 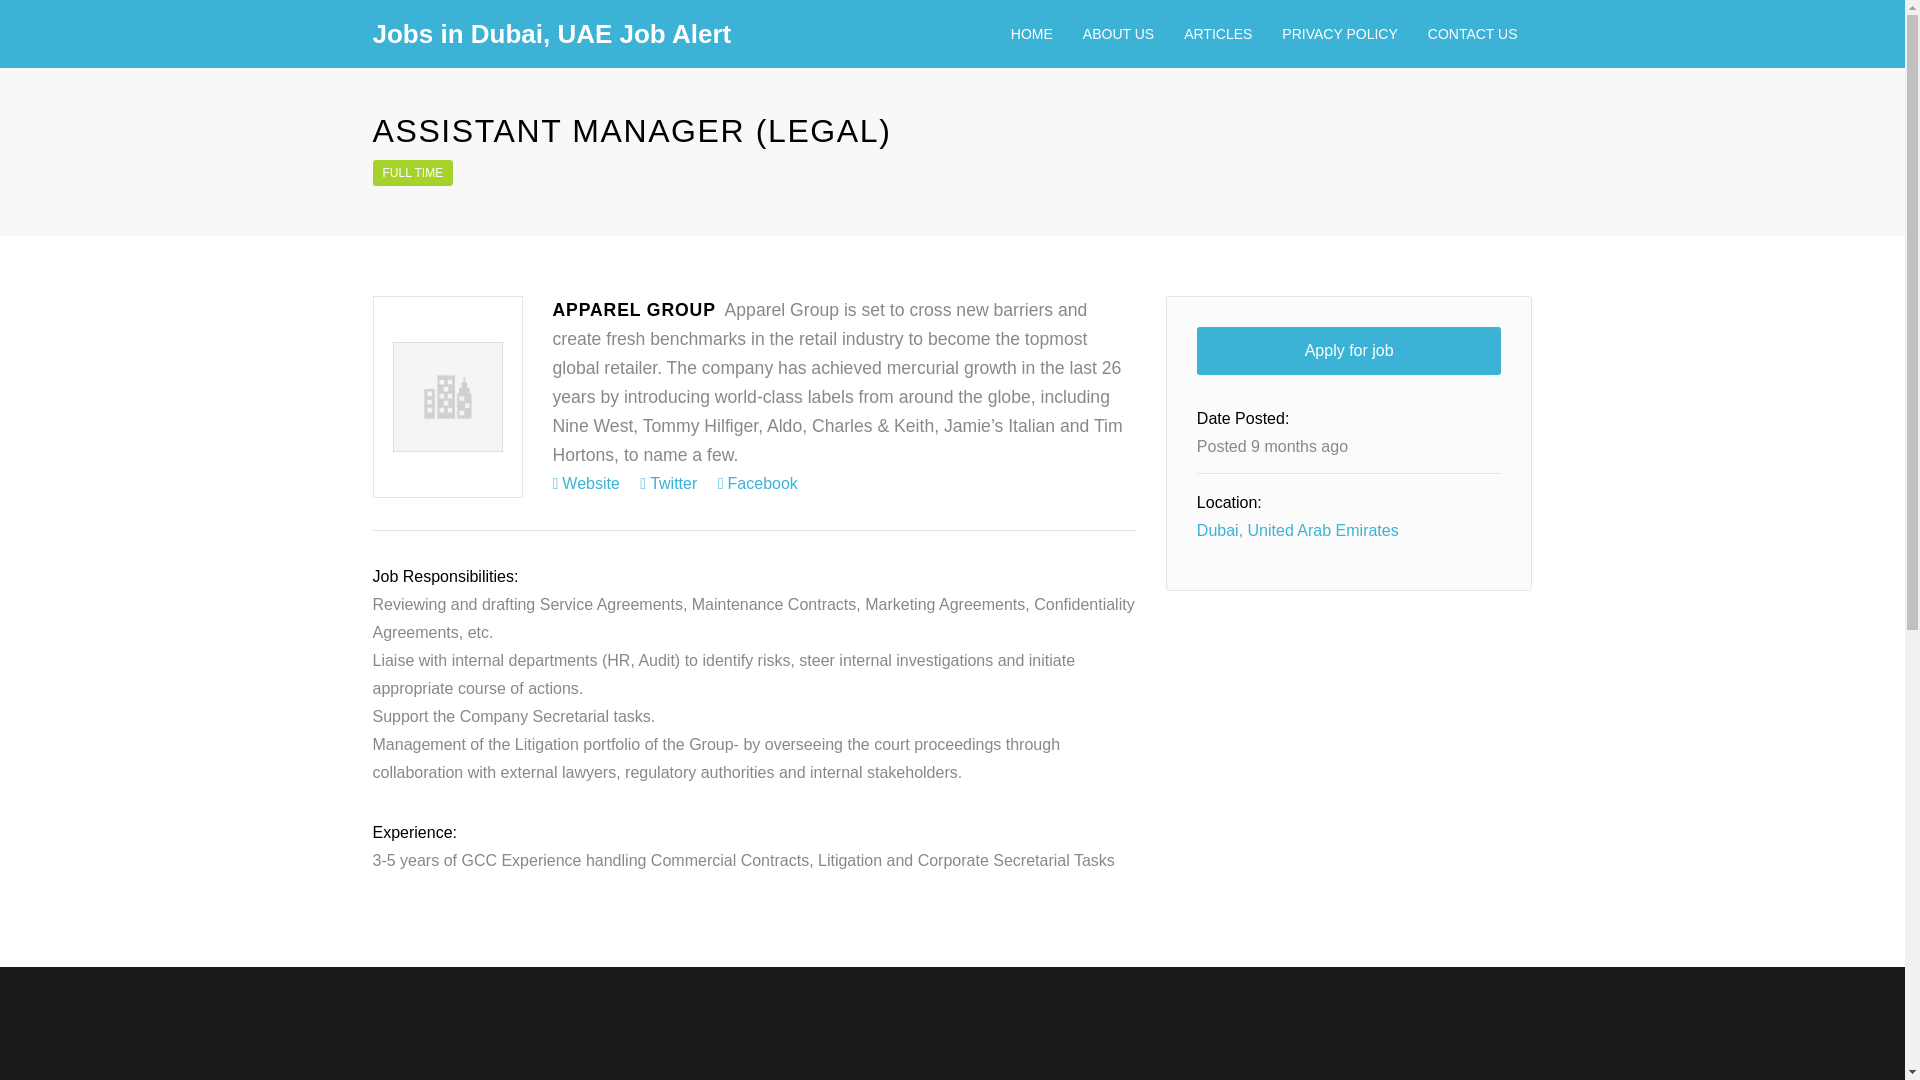 What do you see at coordinates (1298, 530) in the screenshot?
I see `Dubai, United Arab Emirates` at bounding box center [1298, 530].